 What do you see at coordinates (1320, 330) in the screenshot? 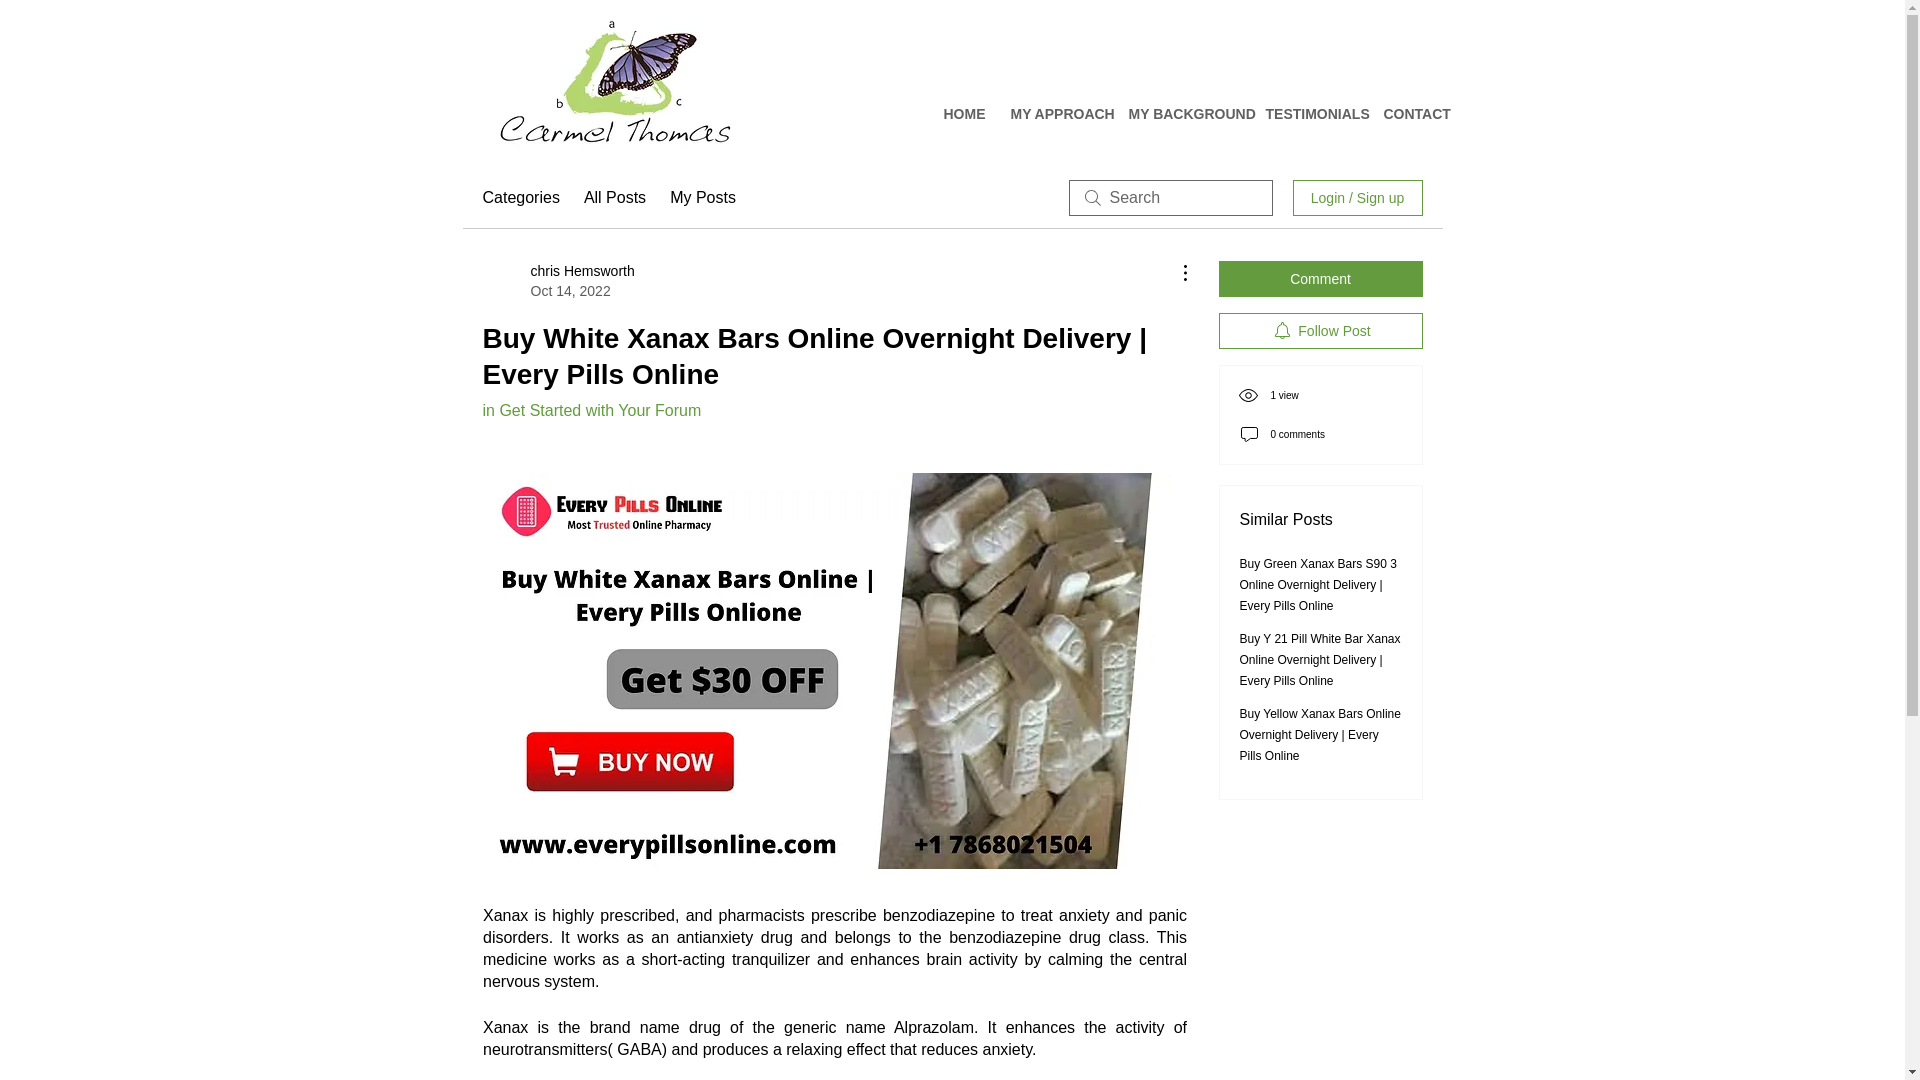
I see `Follow Post` at bounding box center [1320, 330].